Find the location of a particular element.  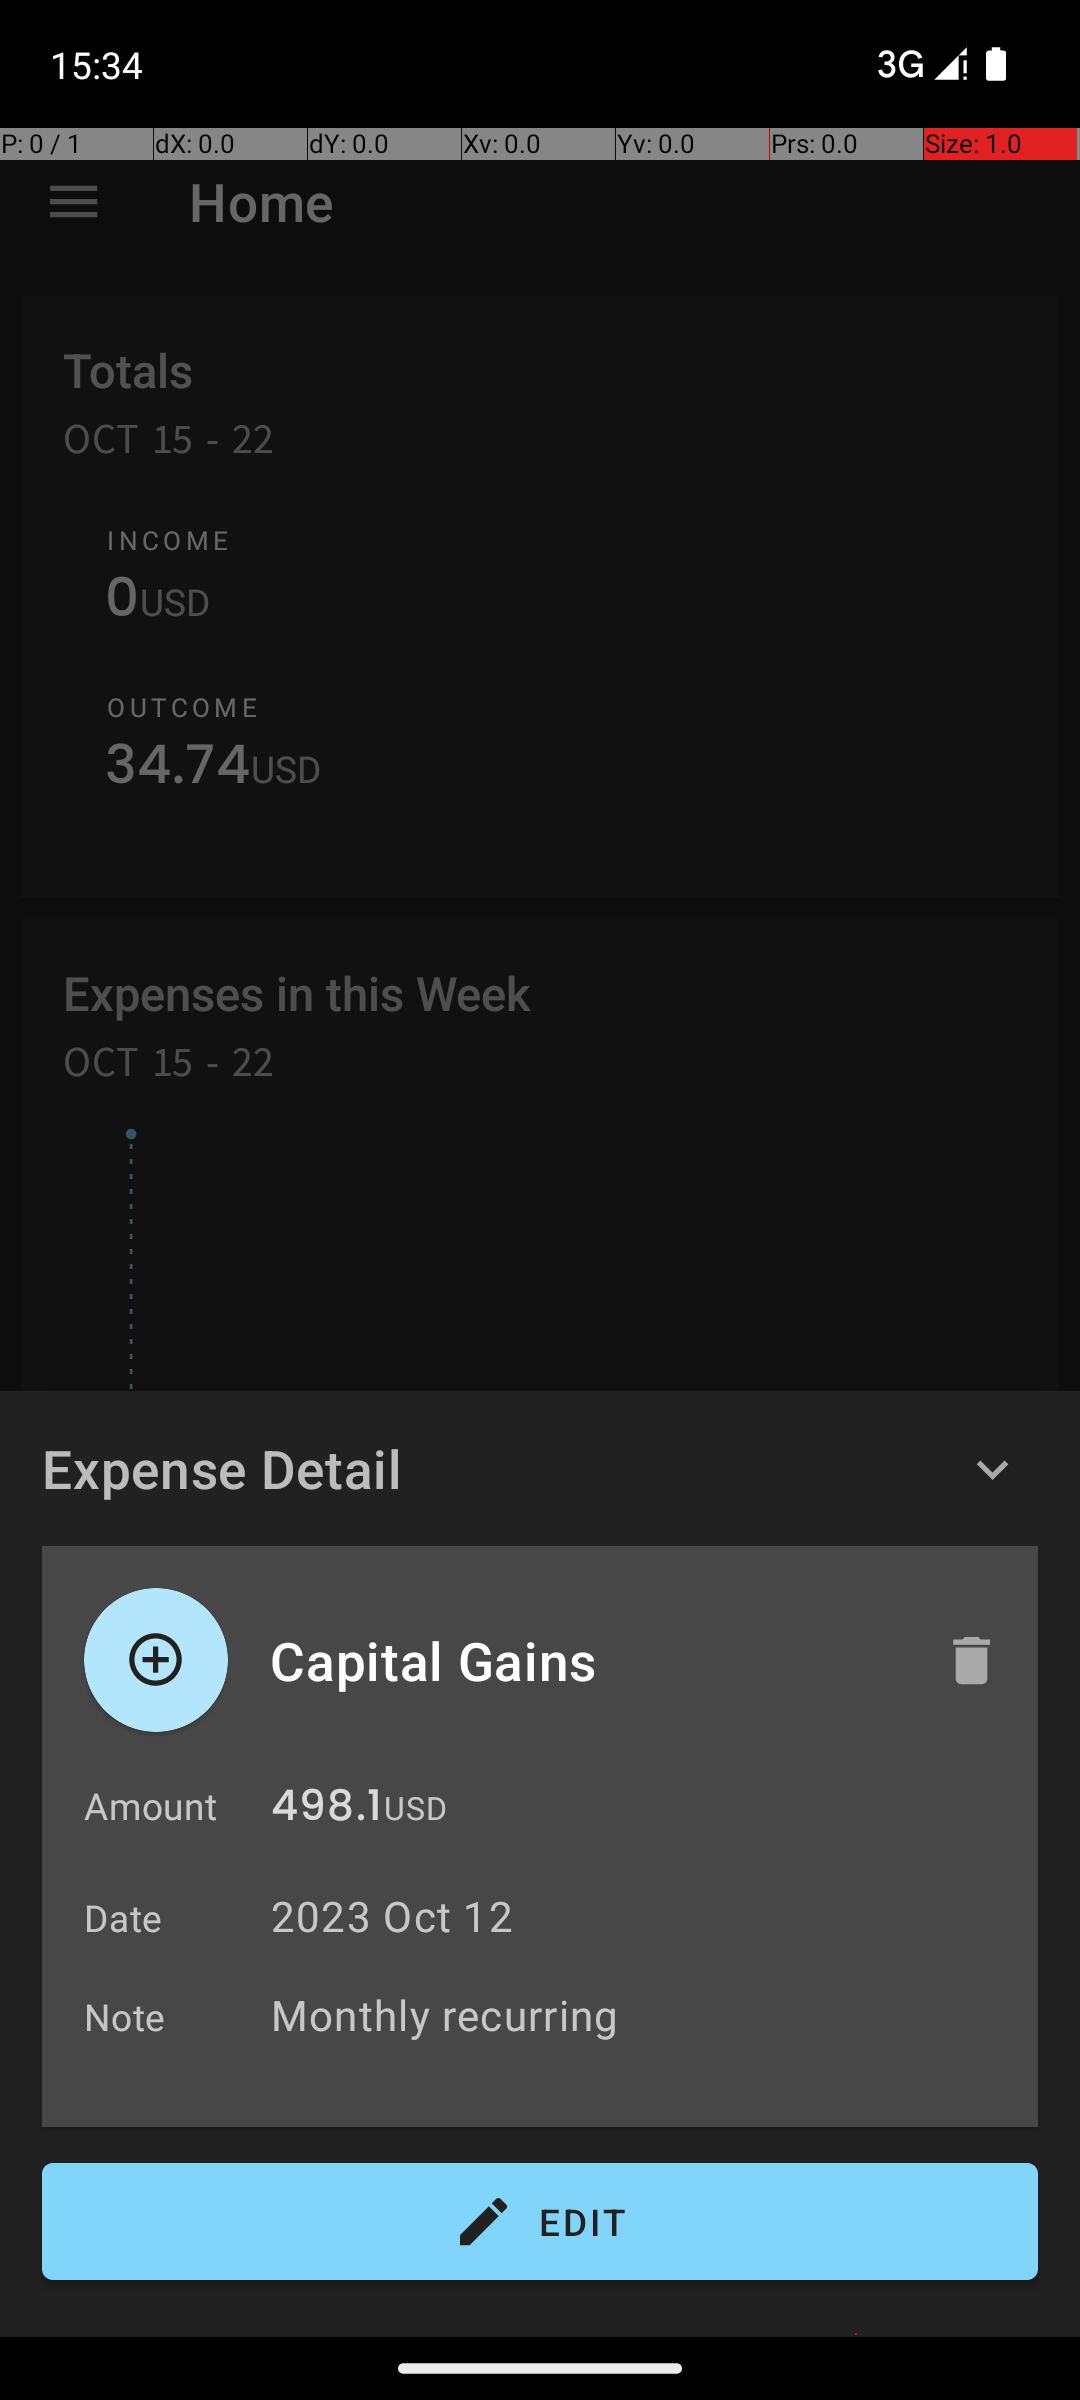

Note is located at coordinates (125, 2016).